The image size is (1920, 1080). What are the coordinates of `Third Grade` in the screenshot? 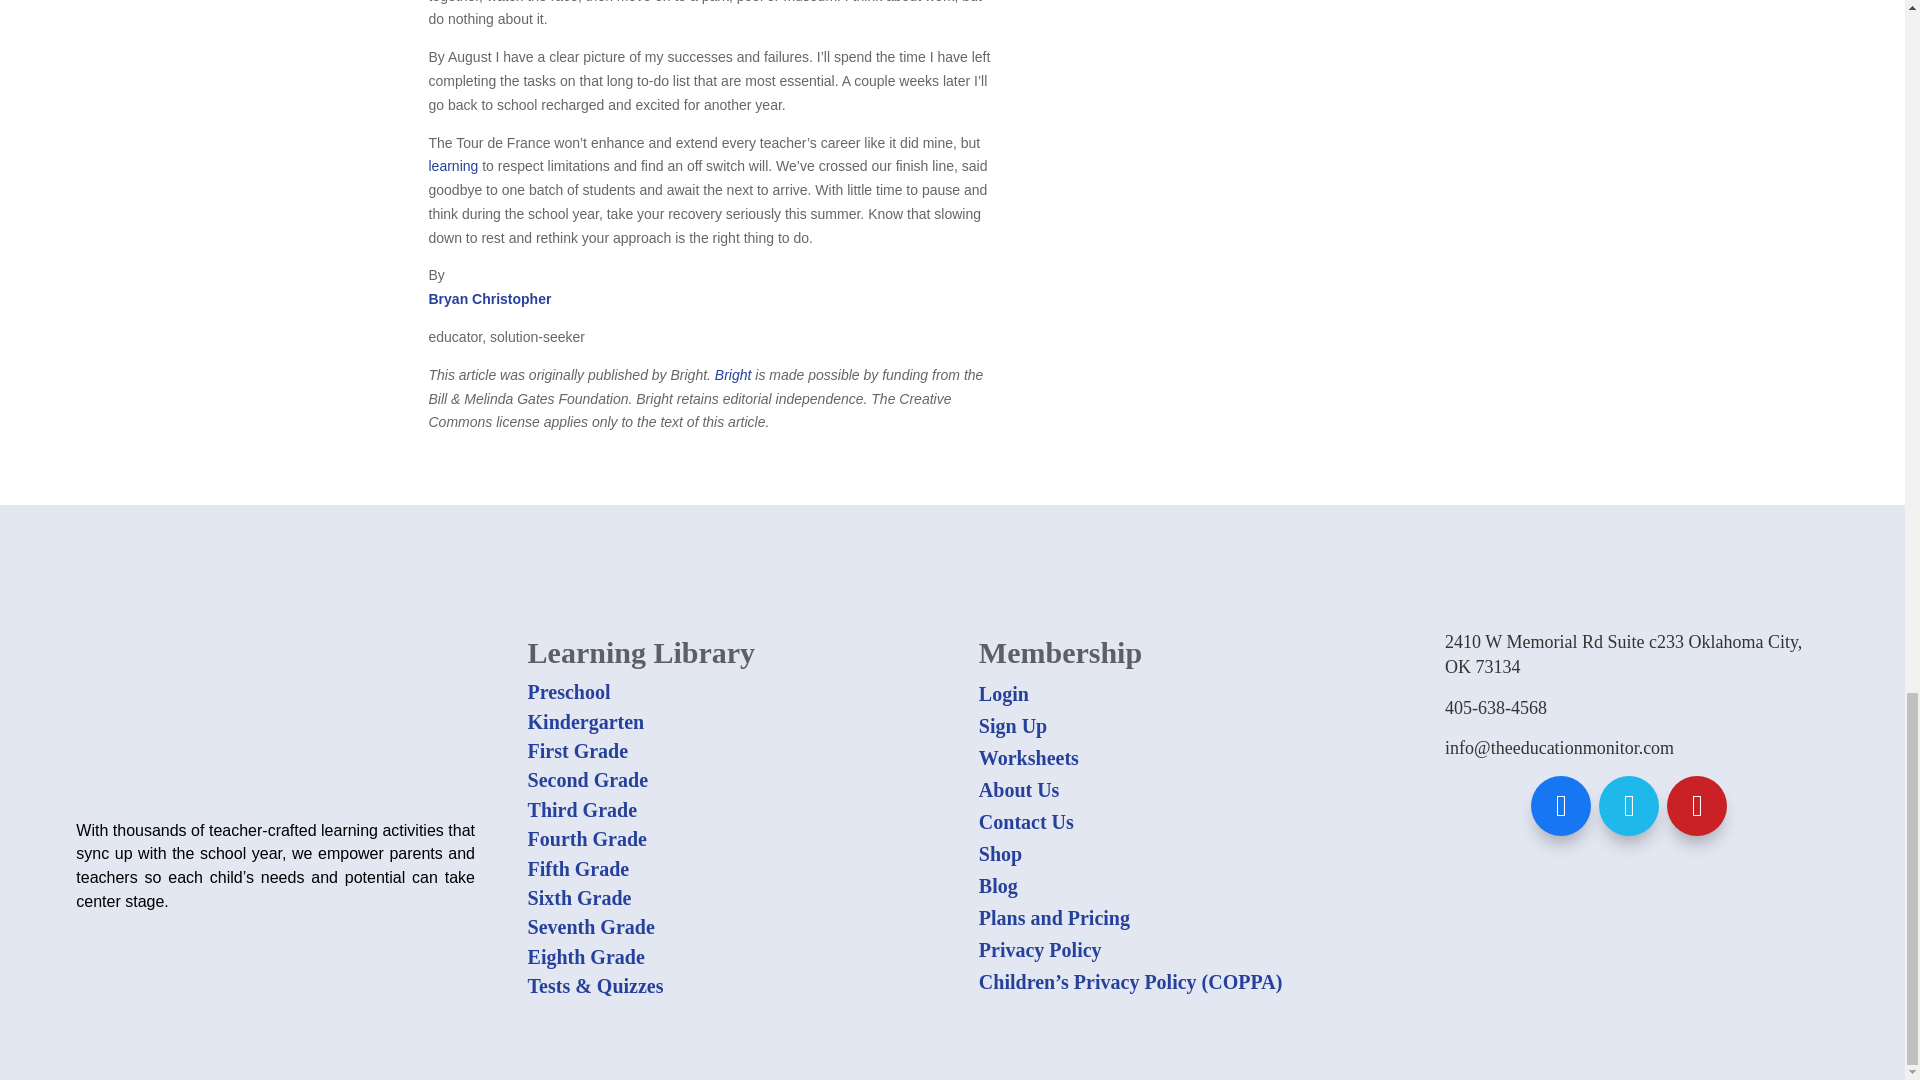 It's located at (582, 810).